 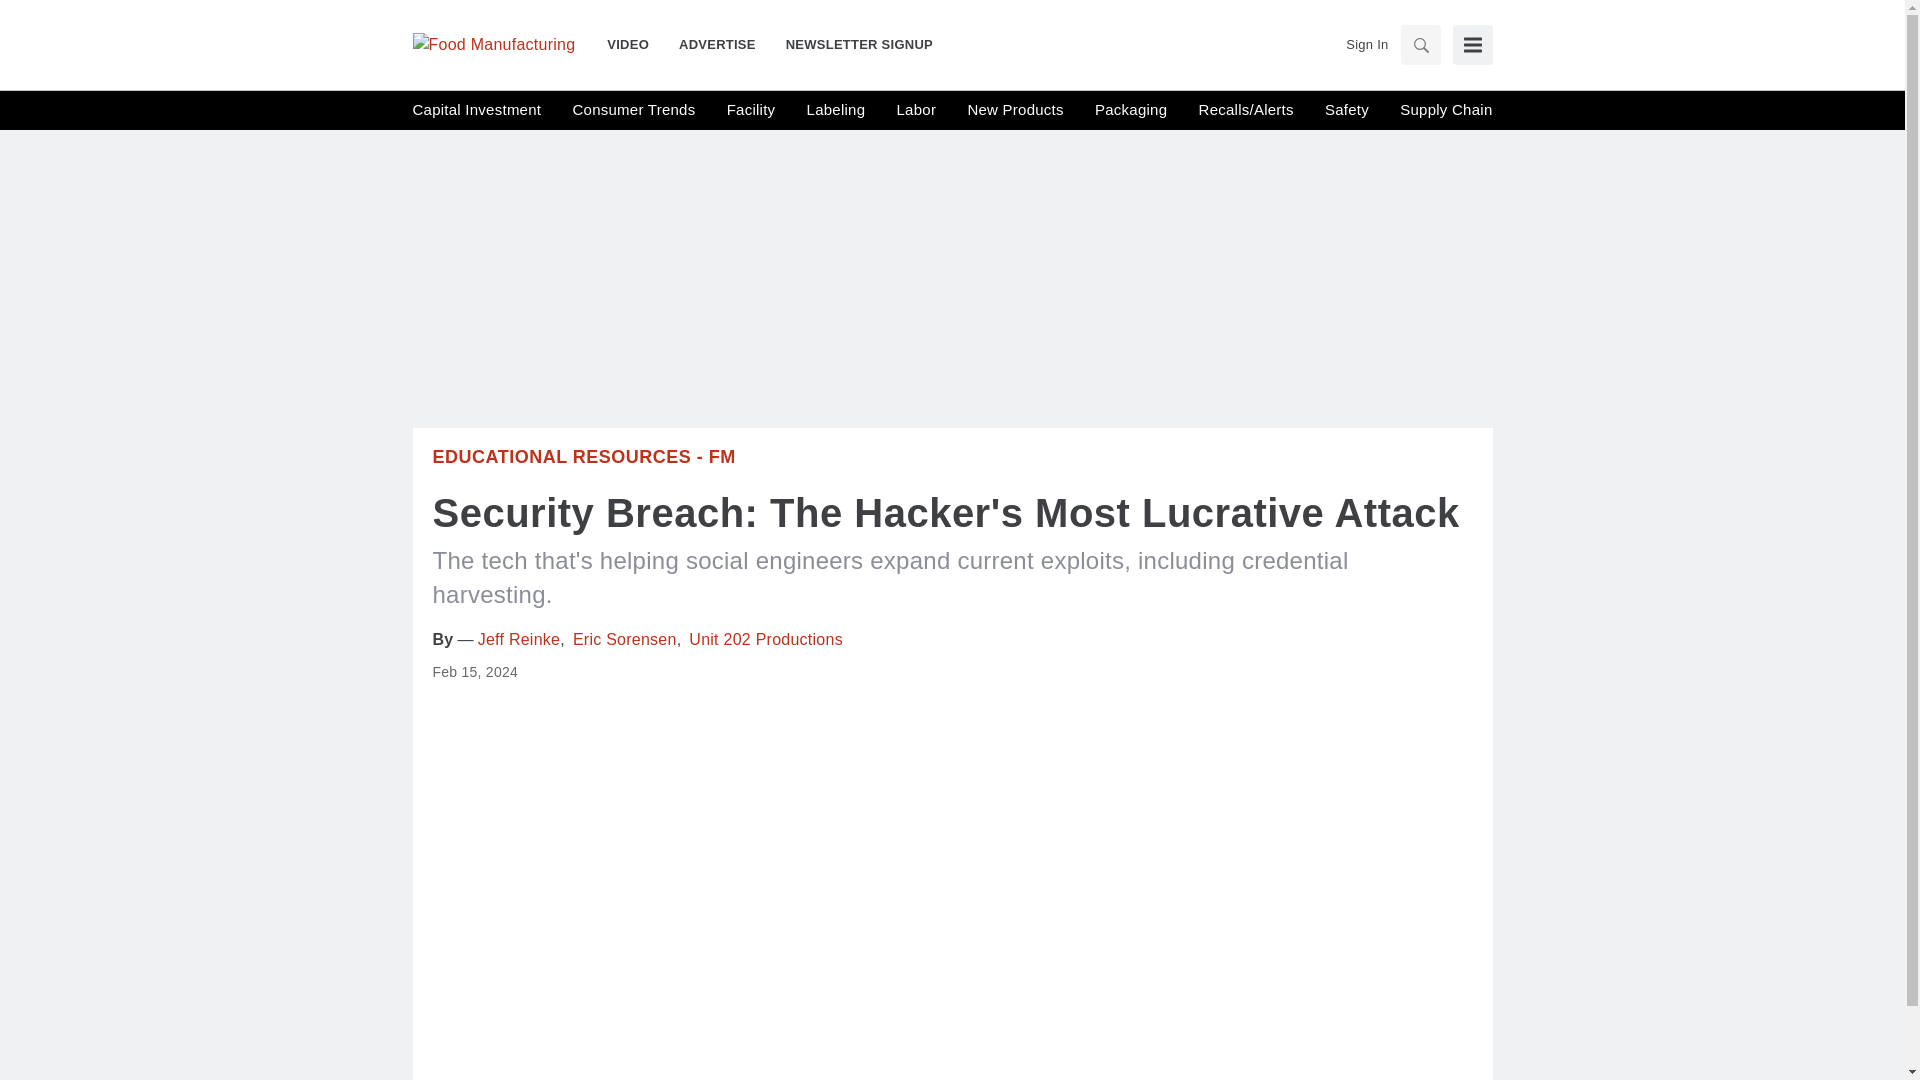 I want to click on Safety, so click(x=1346, y=110).